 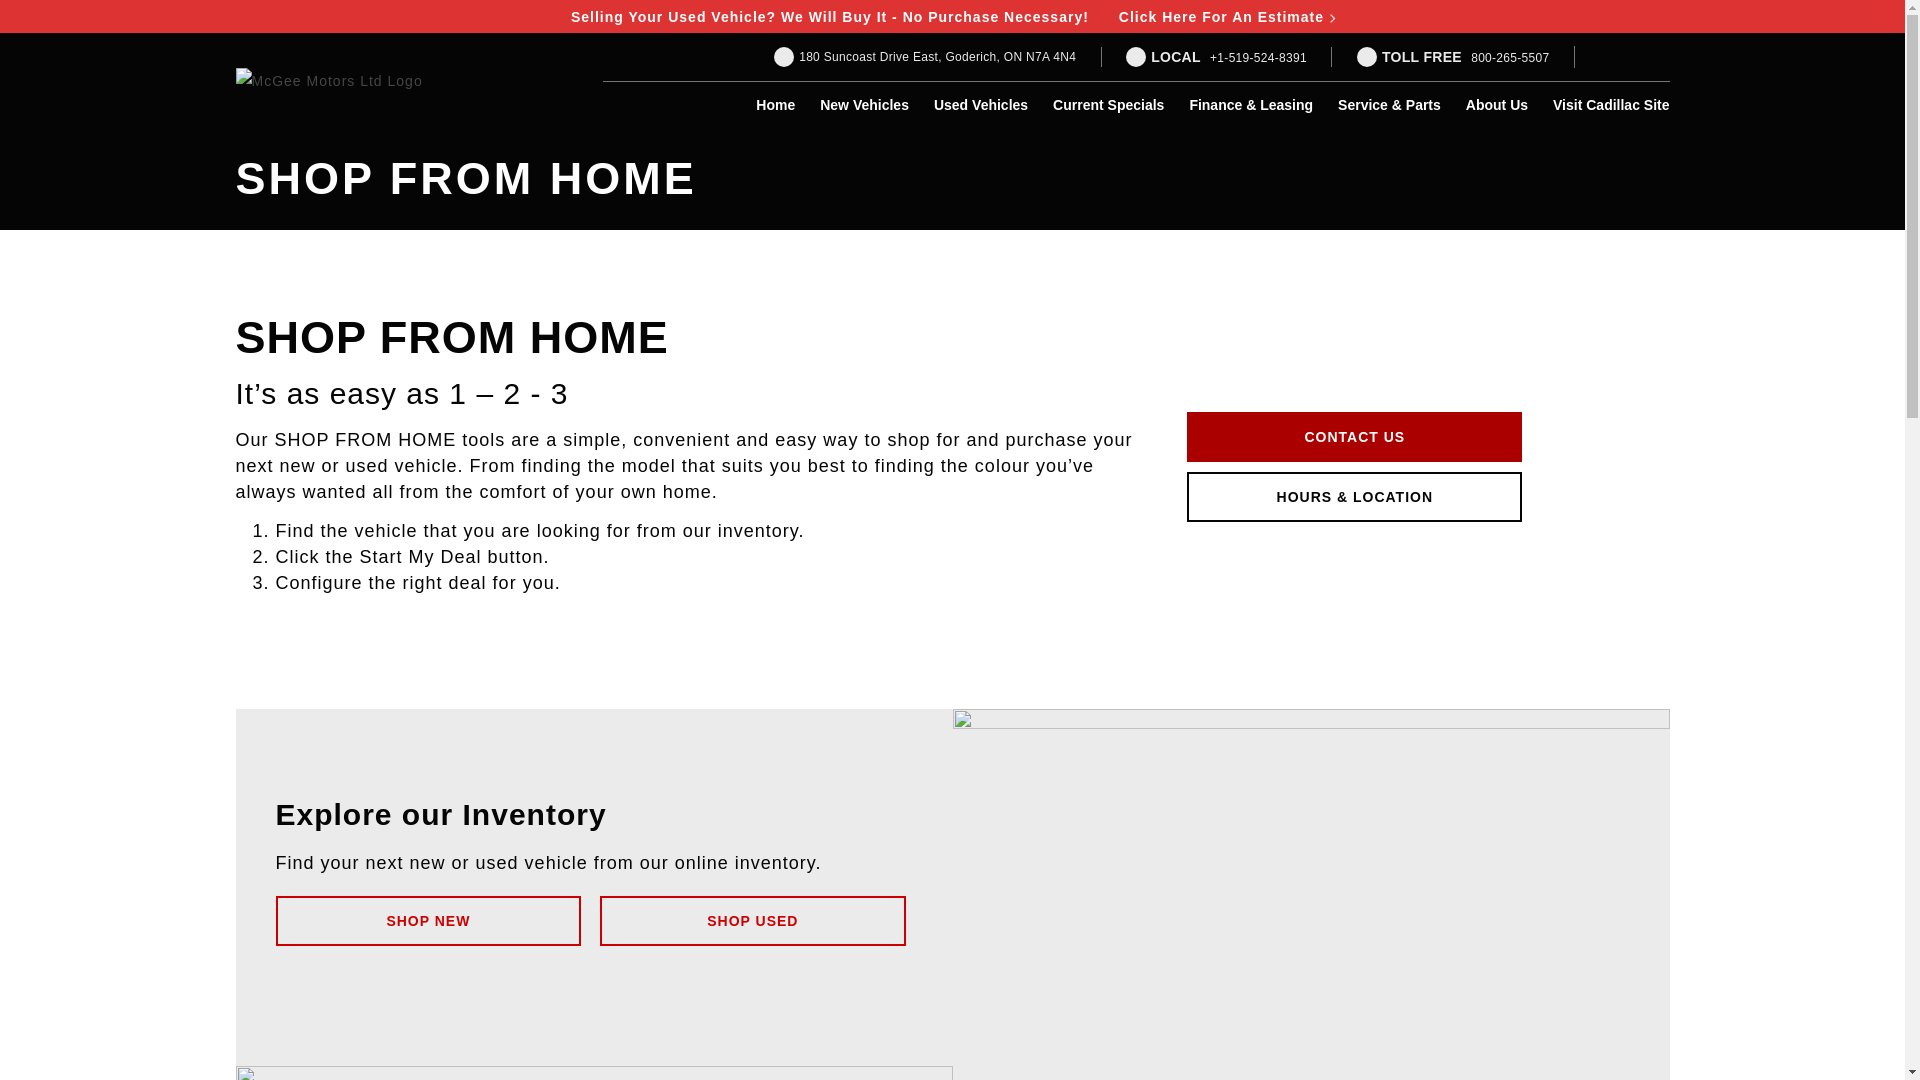 What do you see at coordinates (1453, 56) in the screenshot?
I see `TOLL FREE 800-265-5507` at bounding box center [1453, 56].